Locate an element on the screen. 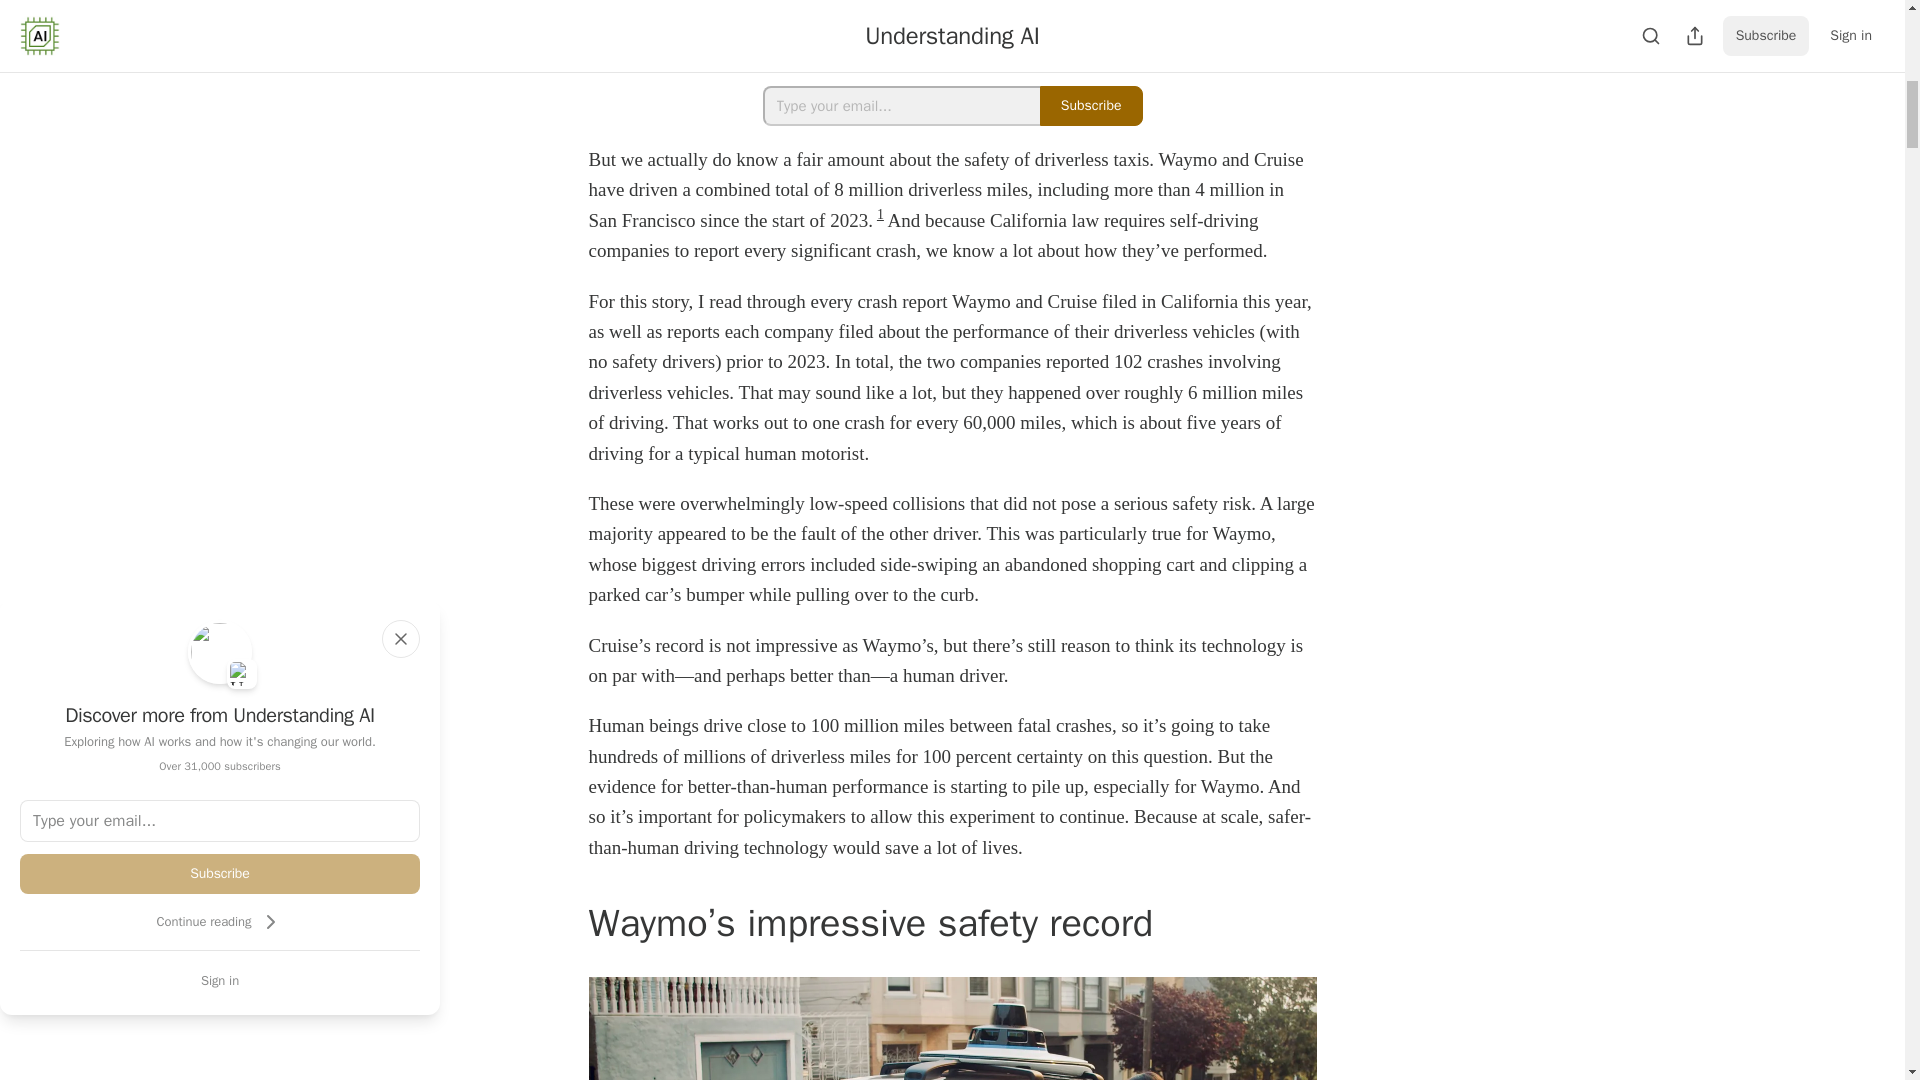 The height and width of the screenshot is (1080, 1920). Sign in is located at coordinates (220, 980).